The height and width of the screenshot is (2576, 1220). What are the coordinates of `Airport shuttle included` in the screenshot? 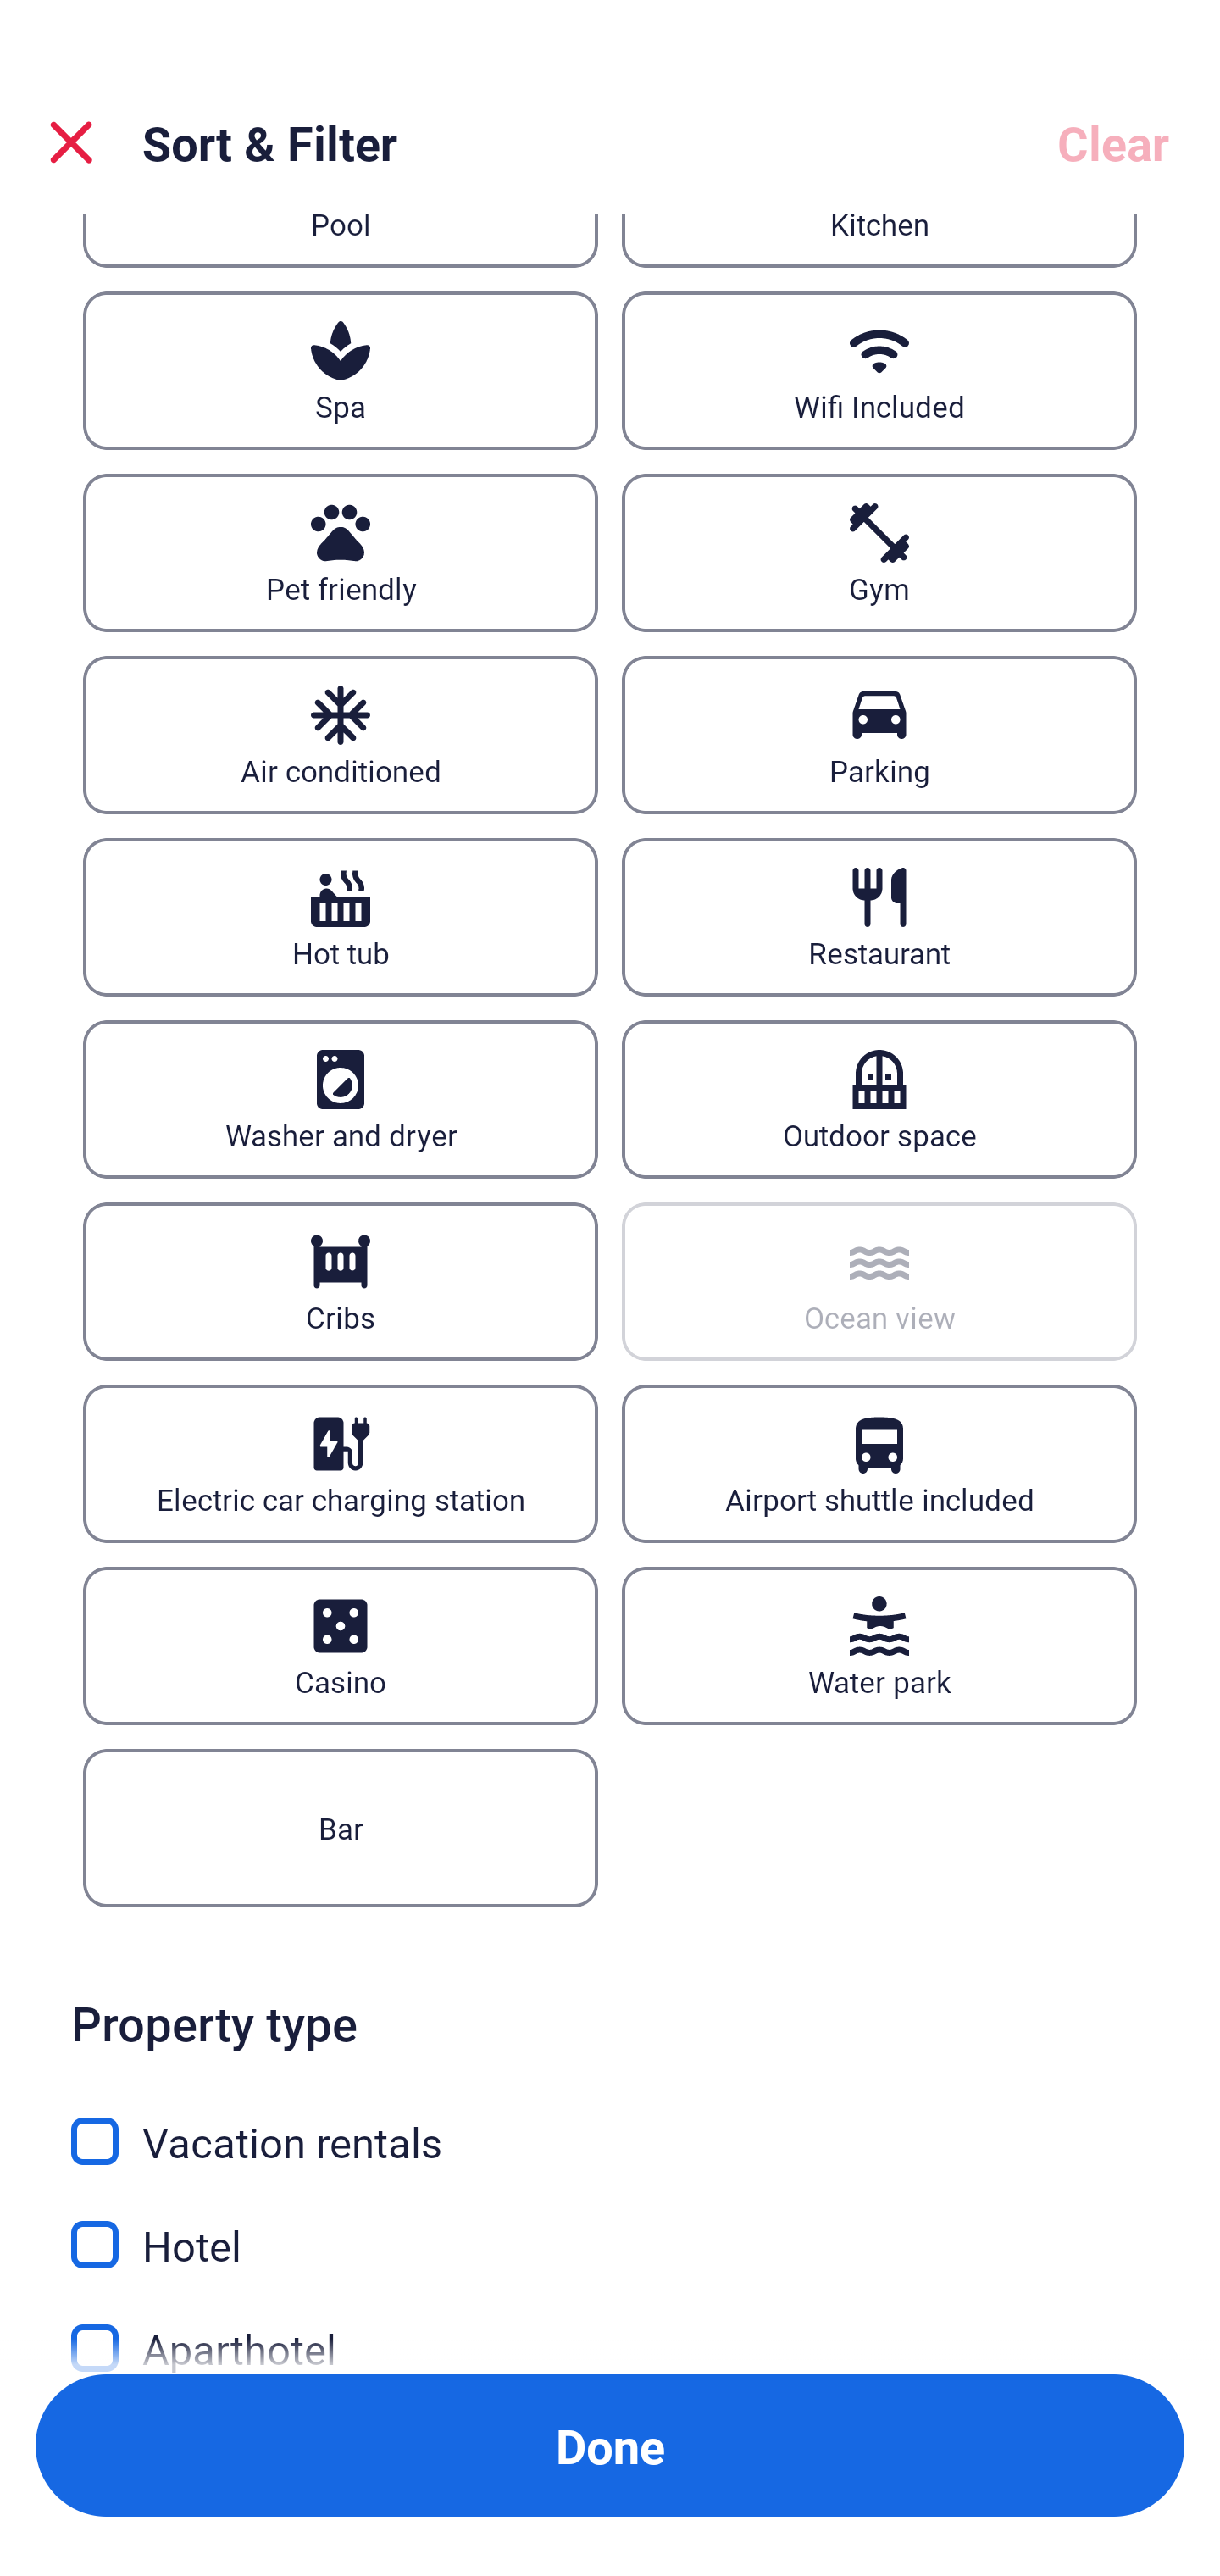 It's located at (879, 1464).